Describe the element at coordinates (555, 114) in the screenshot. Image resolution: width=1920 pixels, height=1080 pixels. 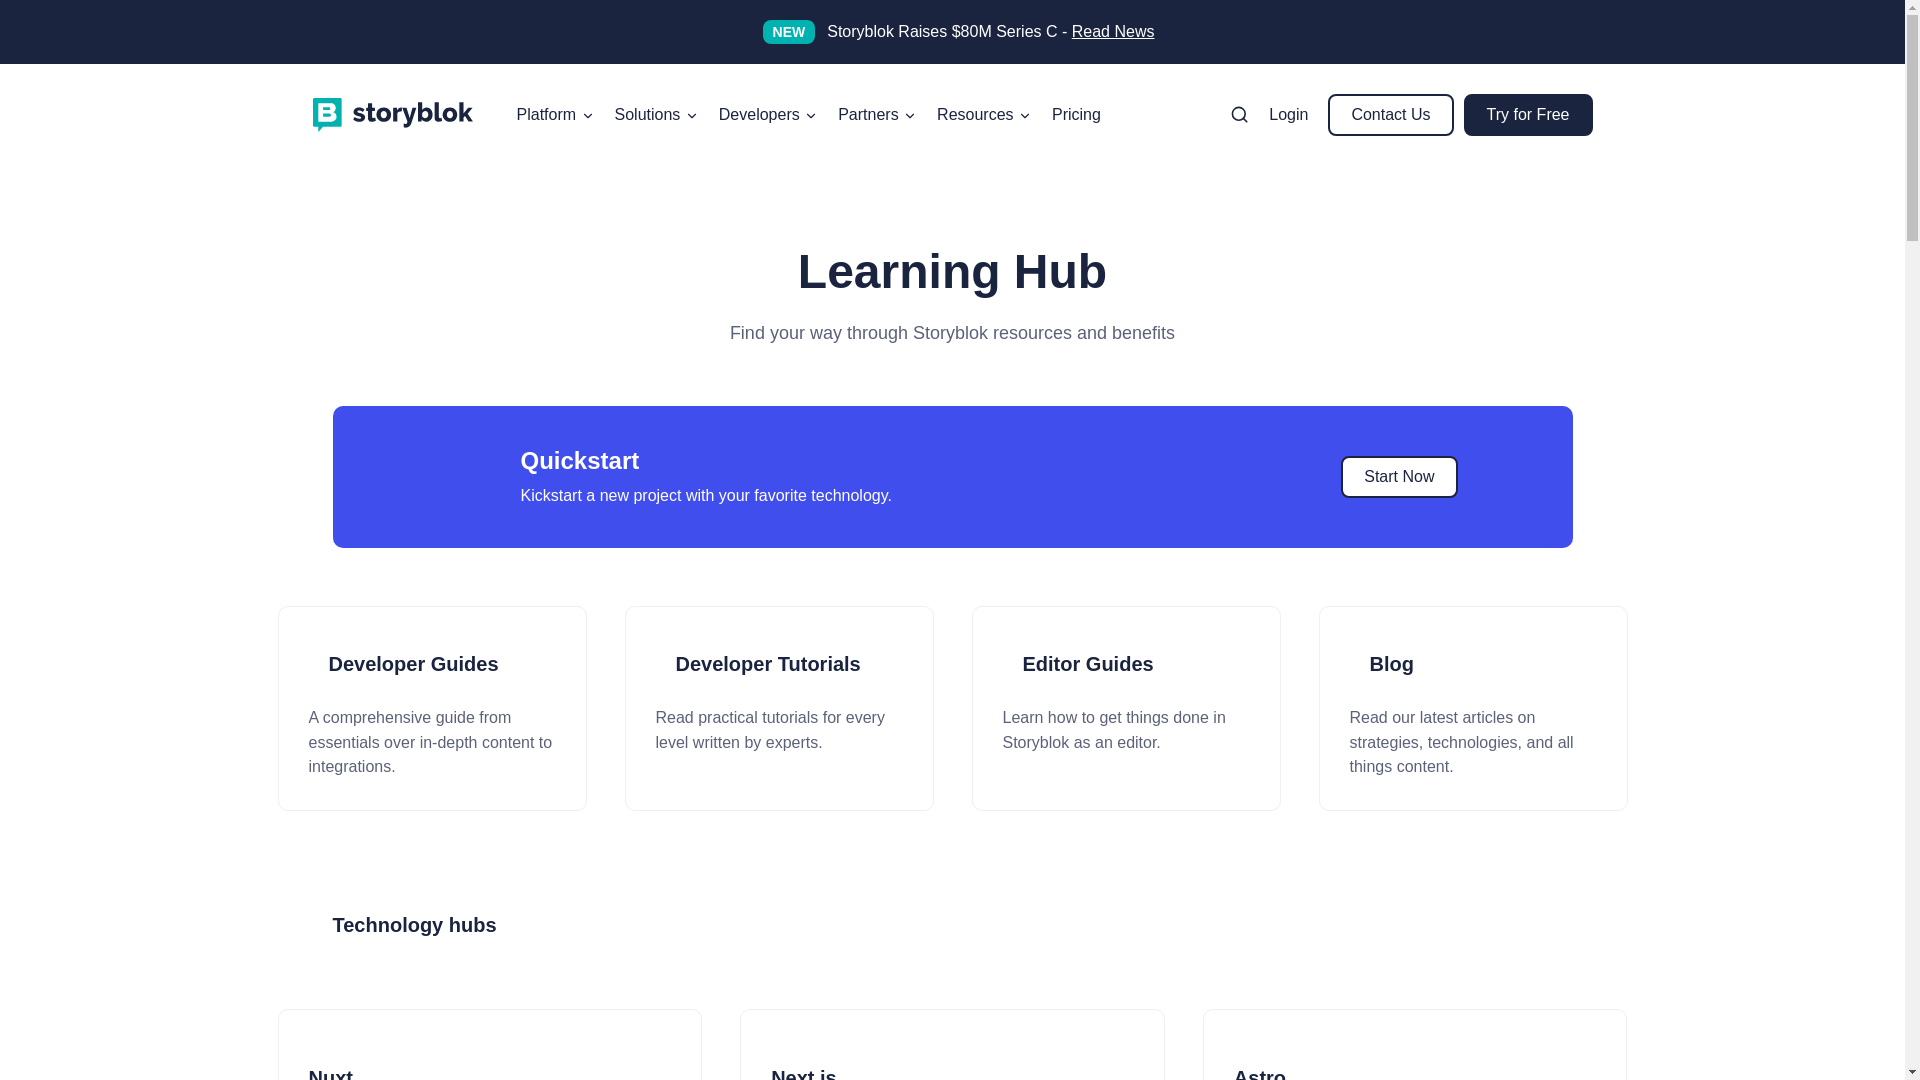
I see `Platform` at that location.